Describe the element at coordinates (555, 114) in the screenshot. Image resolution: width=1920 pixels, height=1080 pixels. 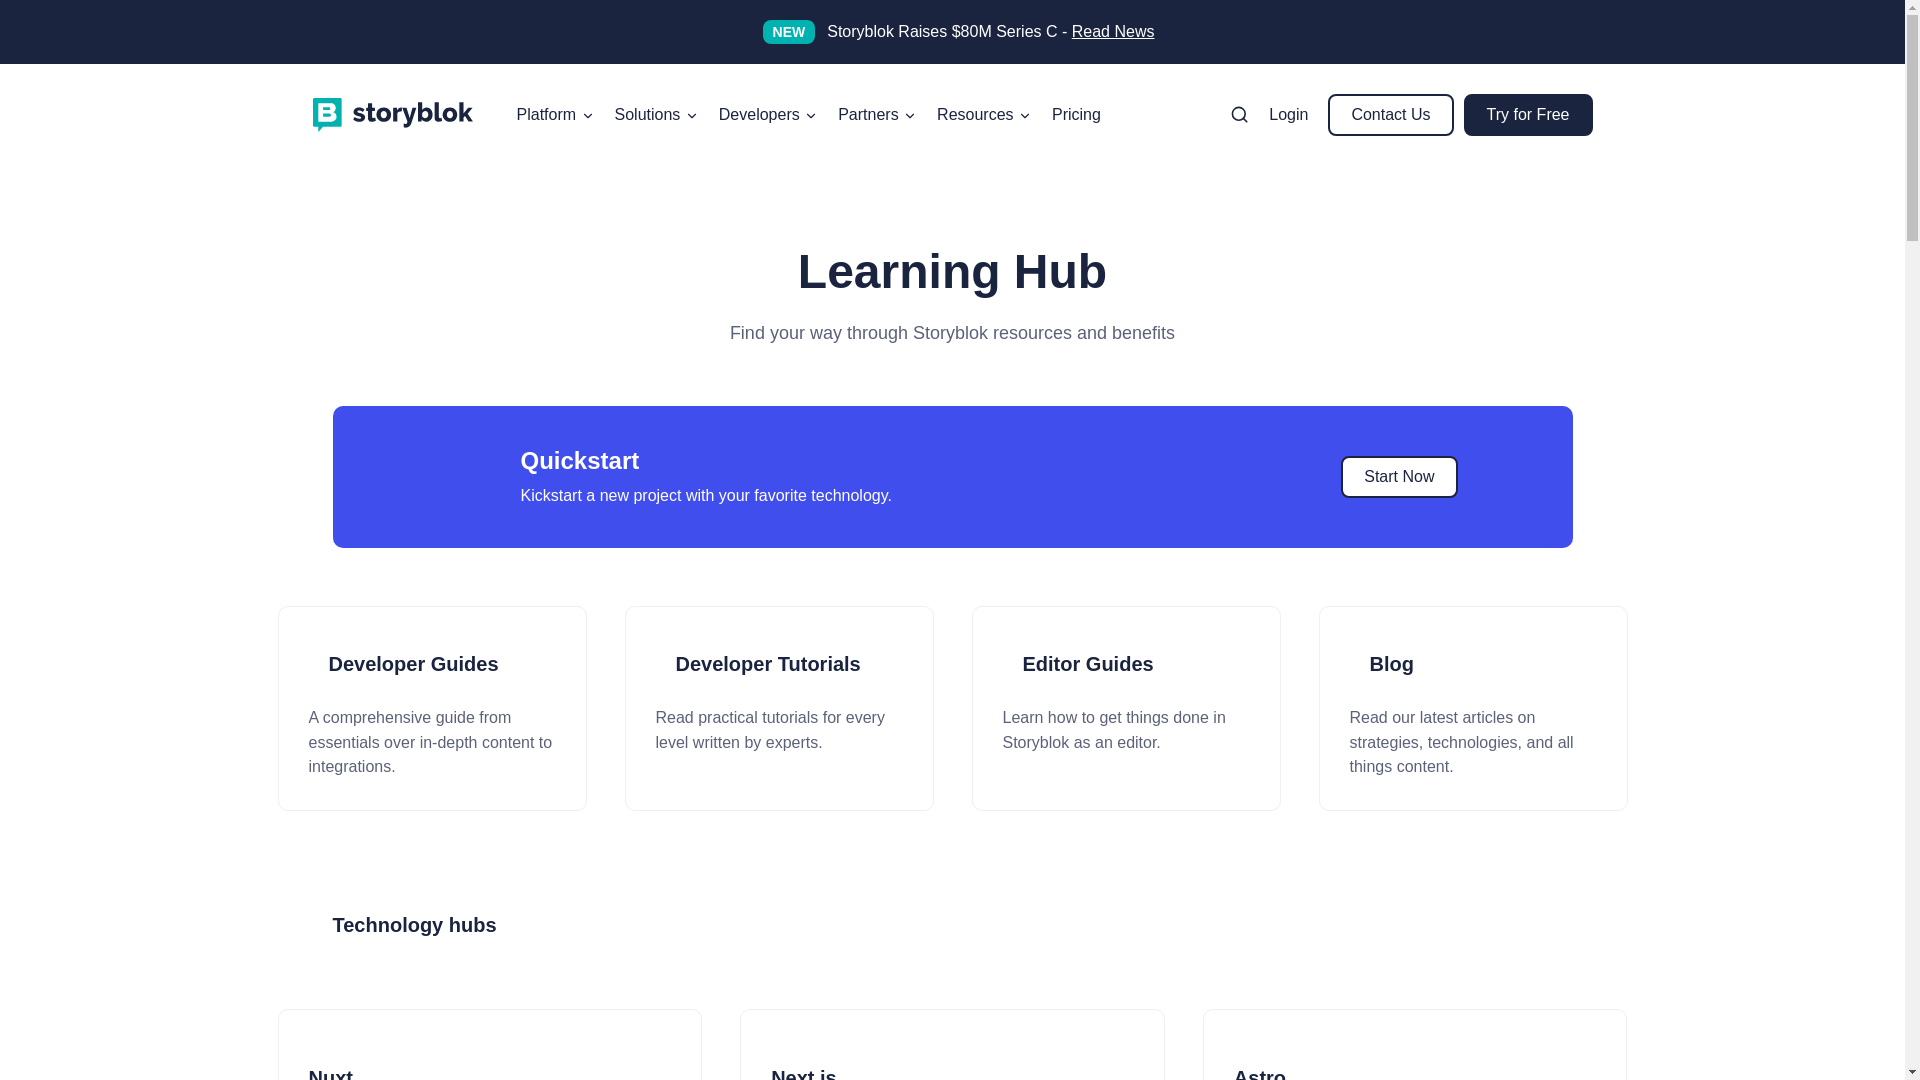
I see `Platform` at that location.